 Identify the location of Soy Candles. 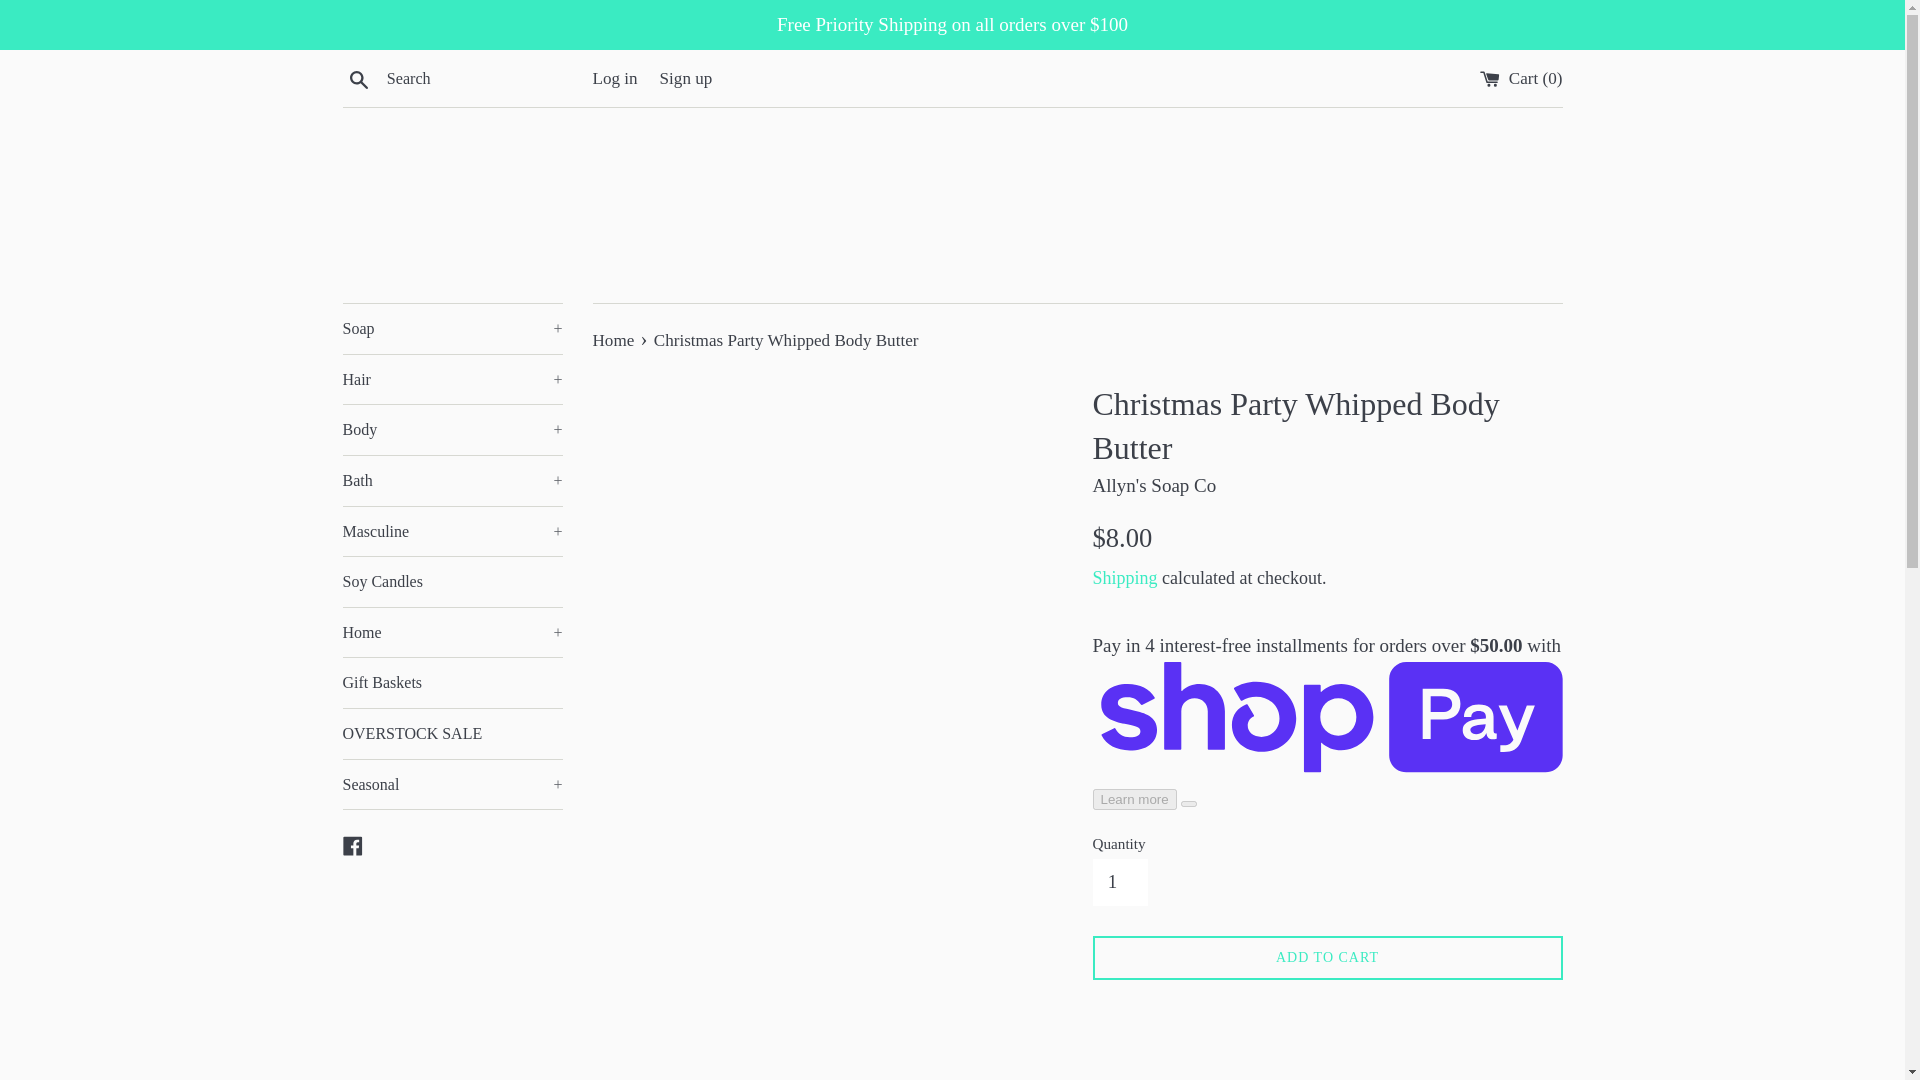
(452, 582).